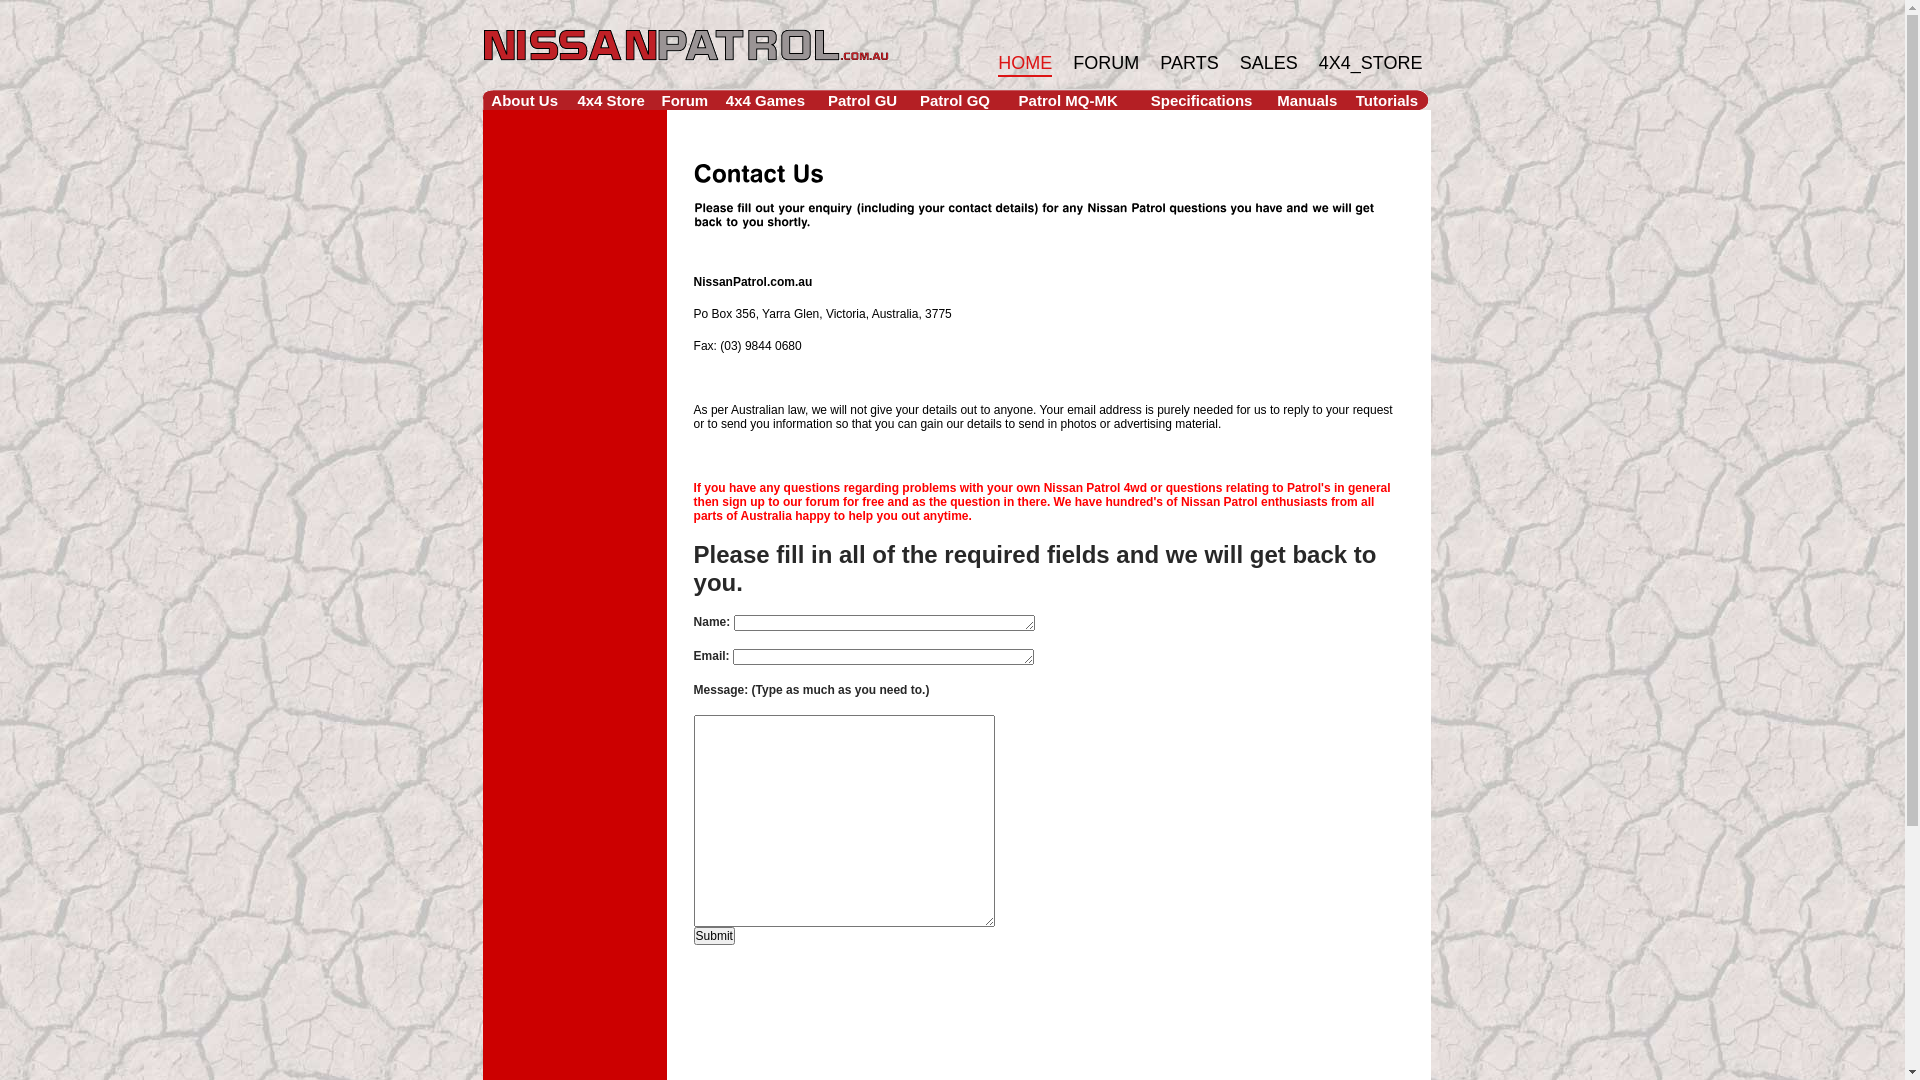  I want to click on Advertisement, so click(1058, 1022).